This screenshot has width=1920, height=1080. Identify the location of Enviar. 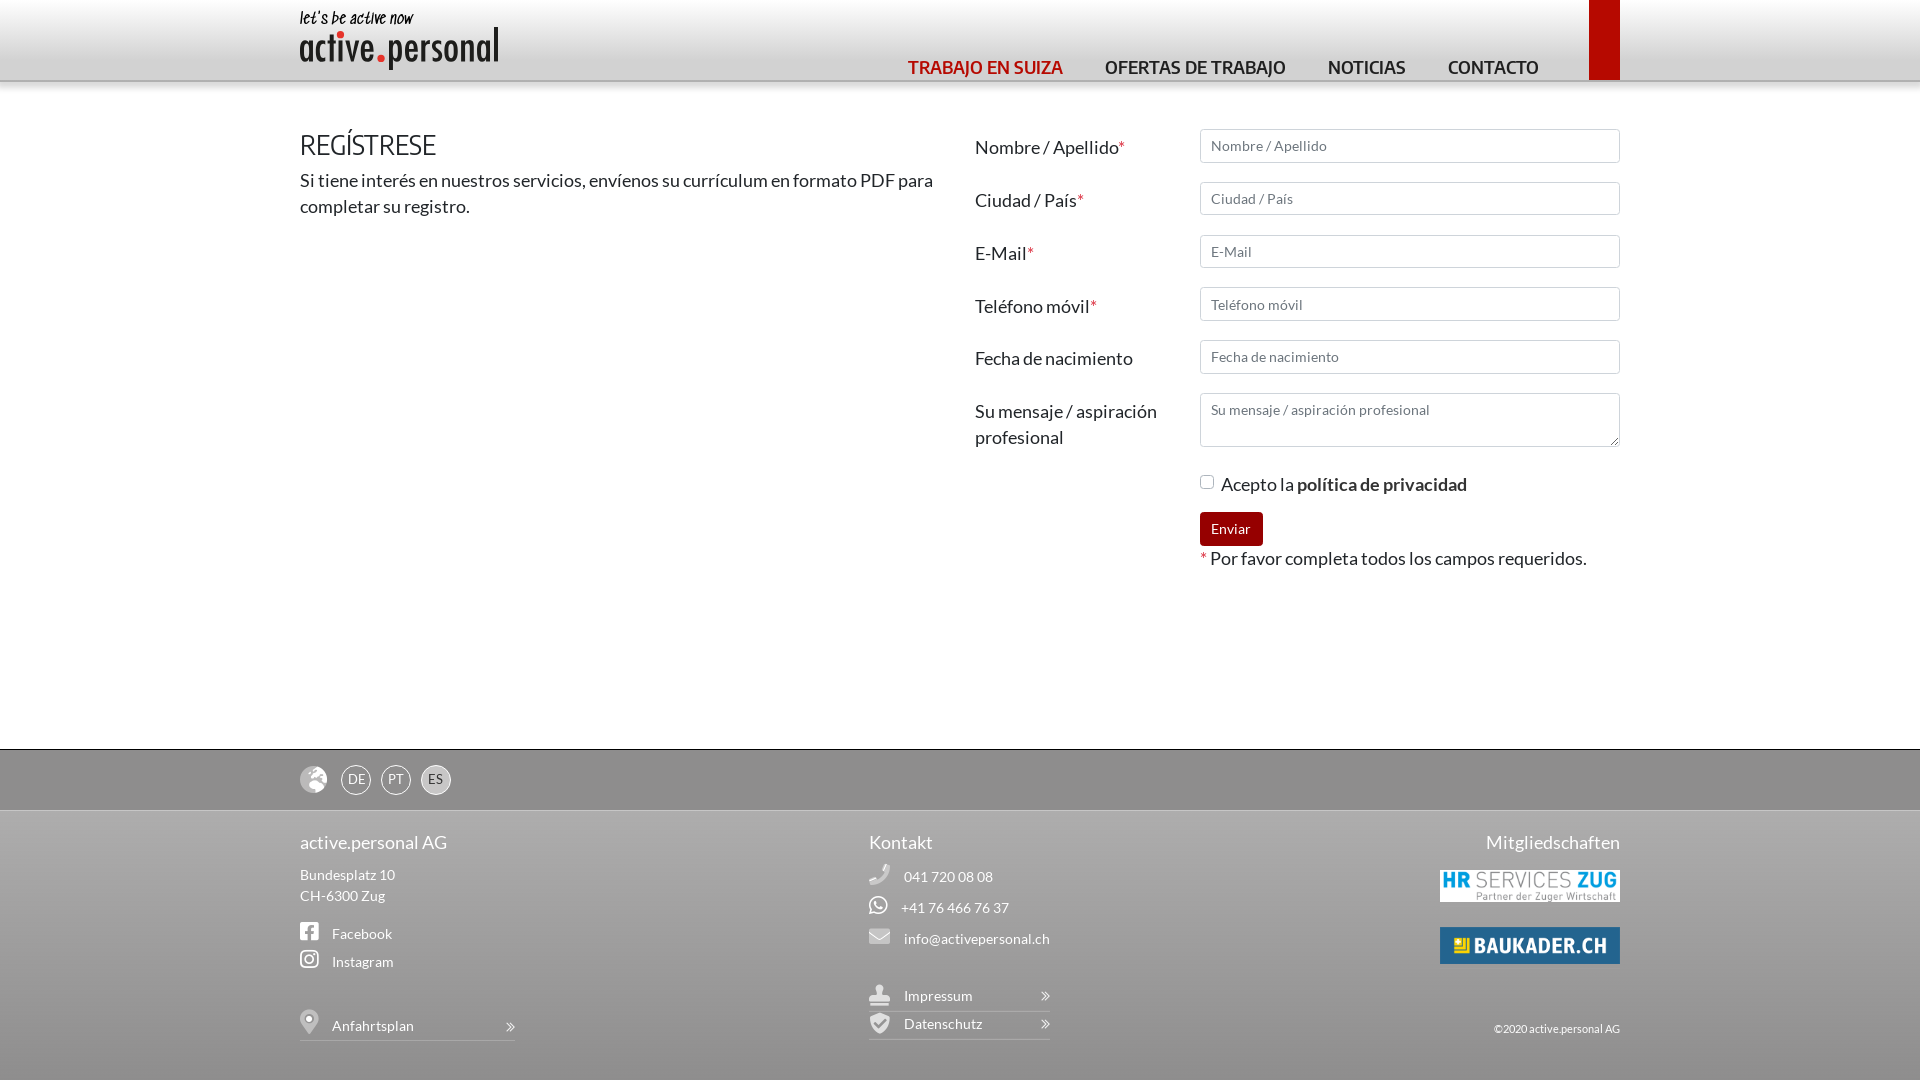
(1232, 529).